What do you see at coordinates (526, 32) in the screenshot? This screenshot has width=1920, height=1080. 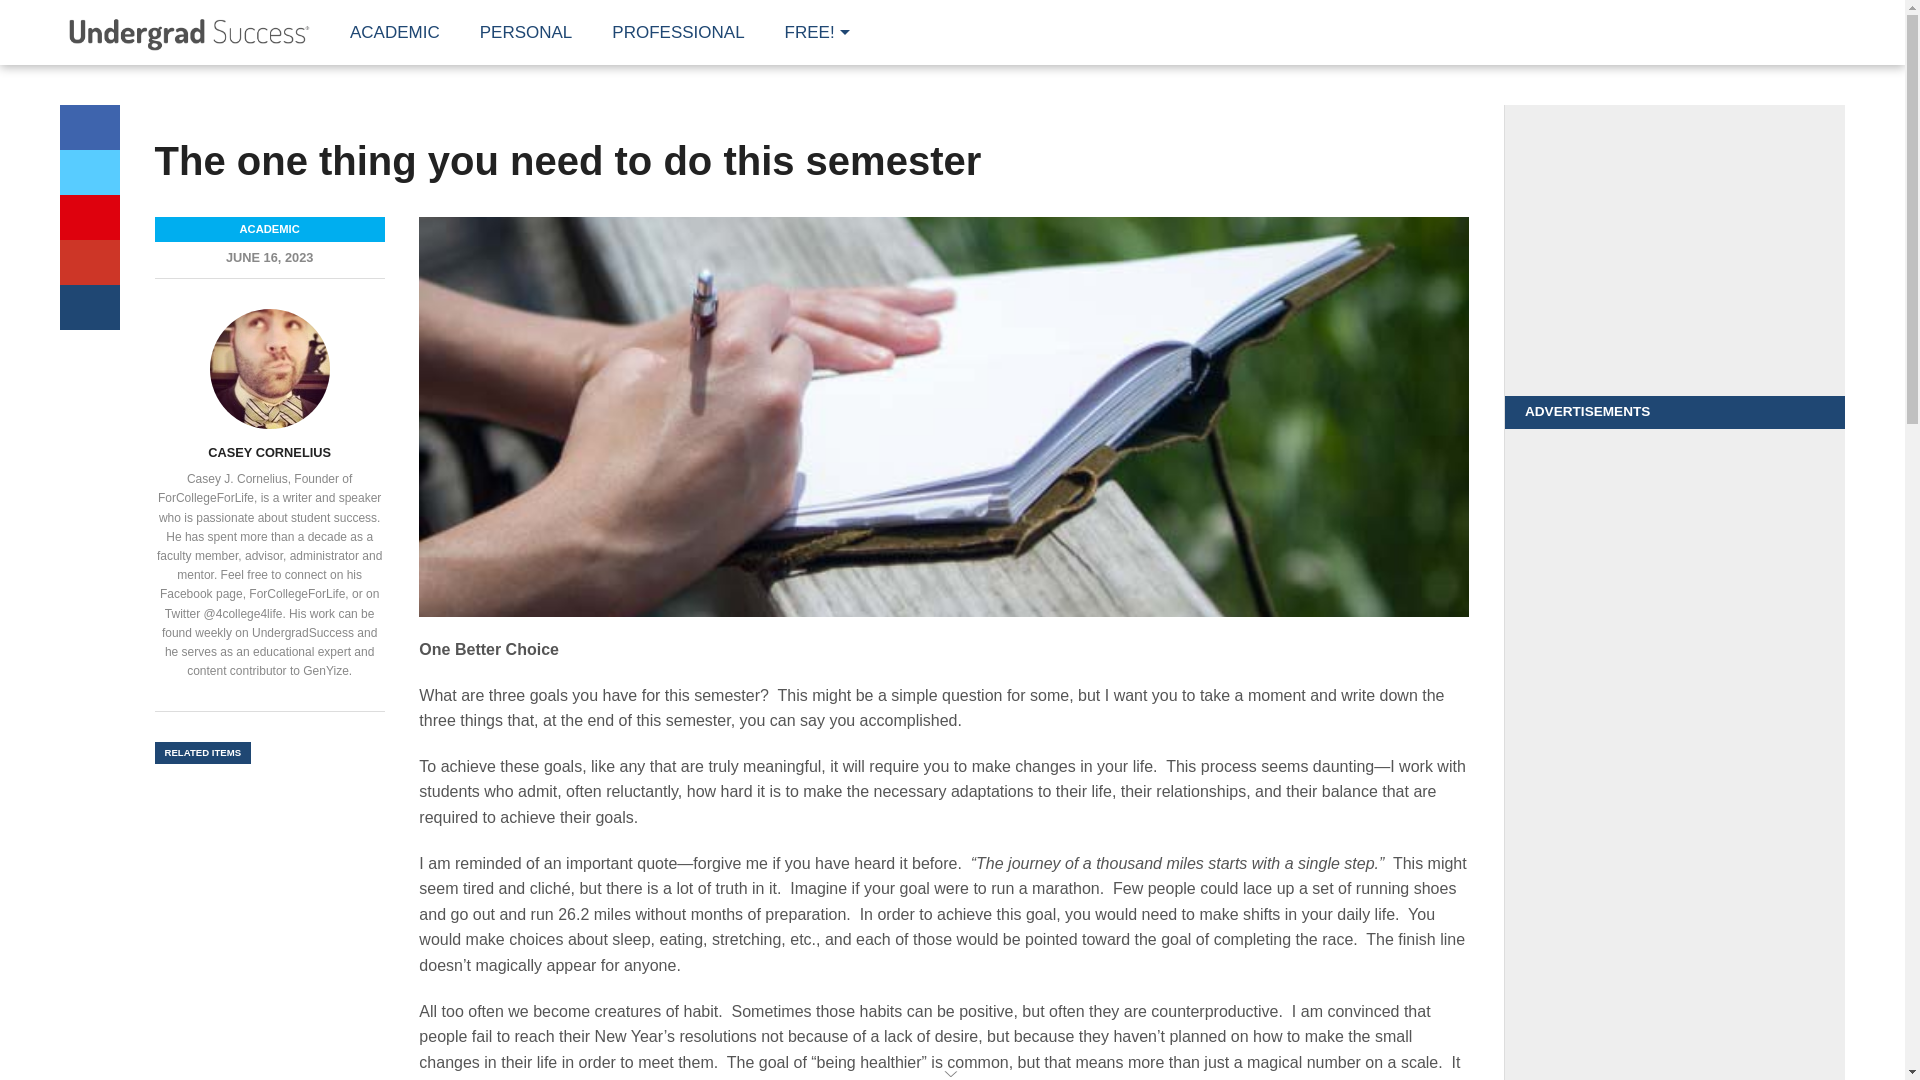 I see `PERSONAL` at bounding box center [526, 32].